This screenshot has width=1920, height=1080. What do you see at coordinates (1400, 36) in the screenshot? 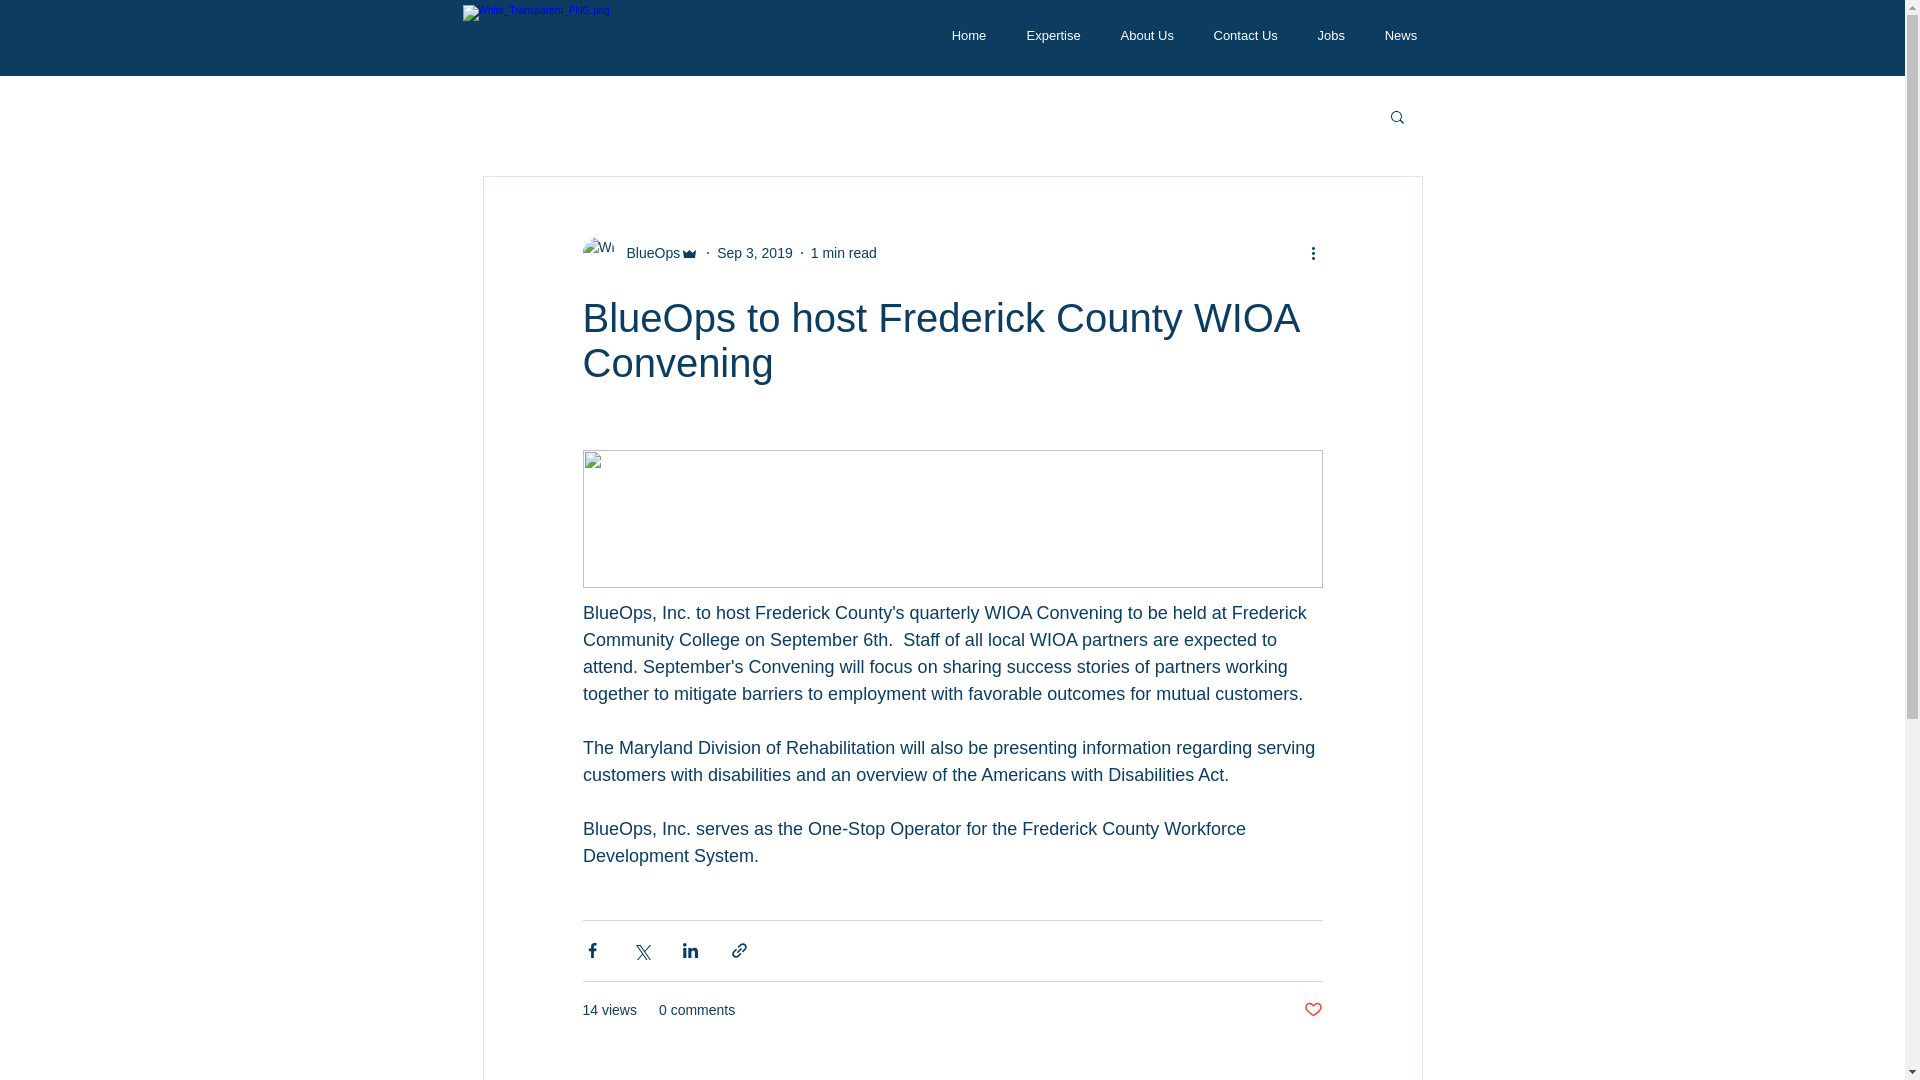
I see `News` at bounding box center [1400, 36].